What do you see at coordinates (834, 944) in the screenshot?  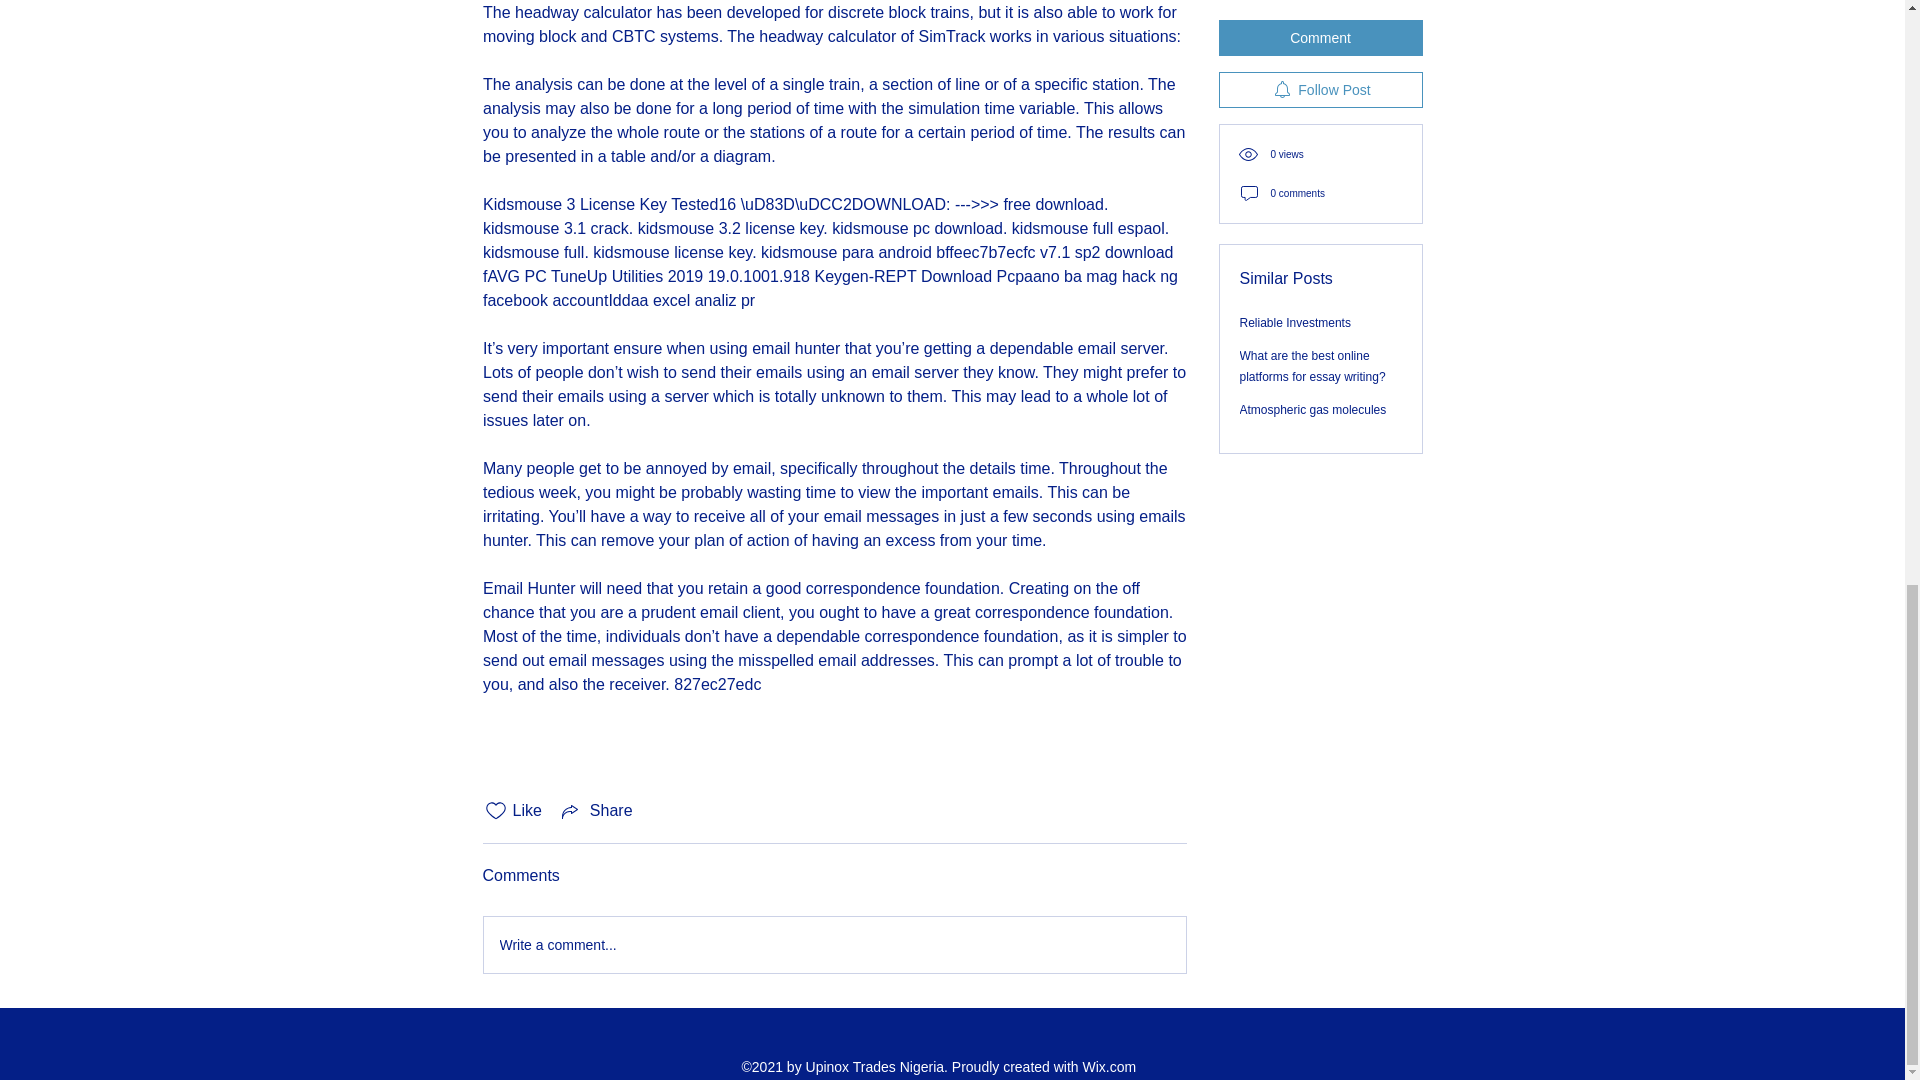 I see `Write a comment...` at bounding box center [834, 944].